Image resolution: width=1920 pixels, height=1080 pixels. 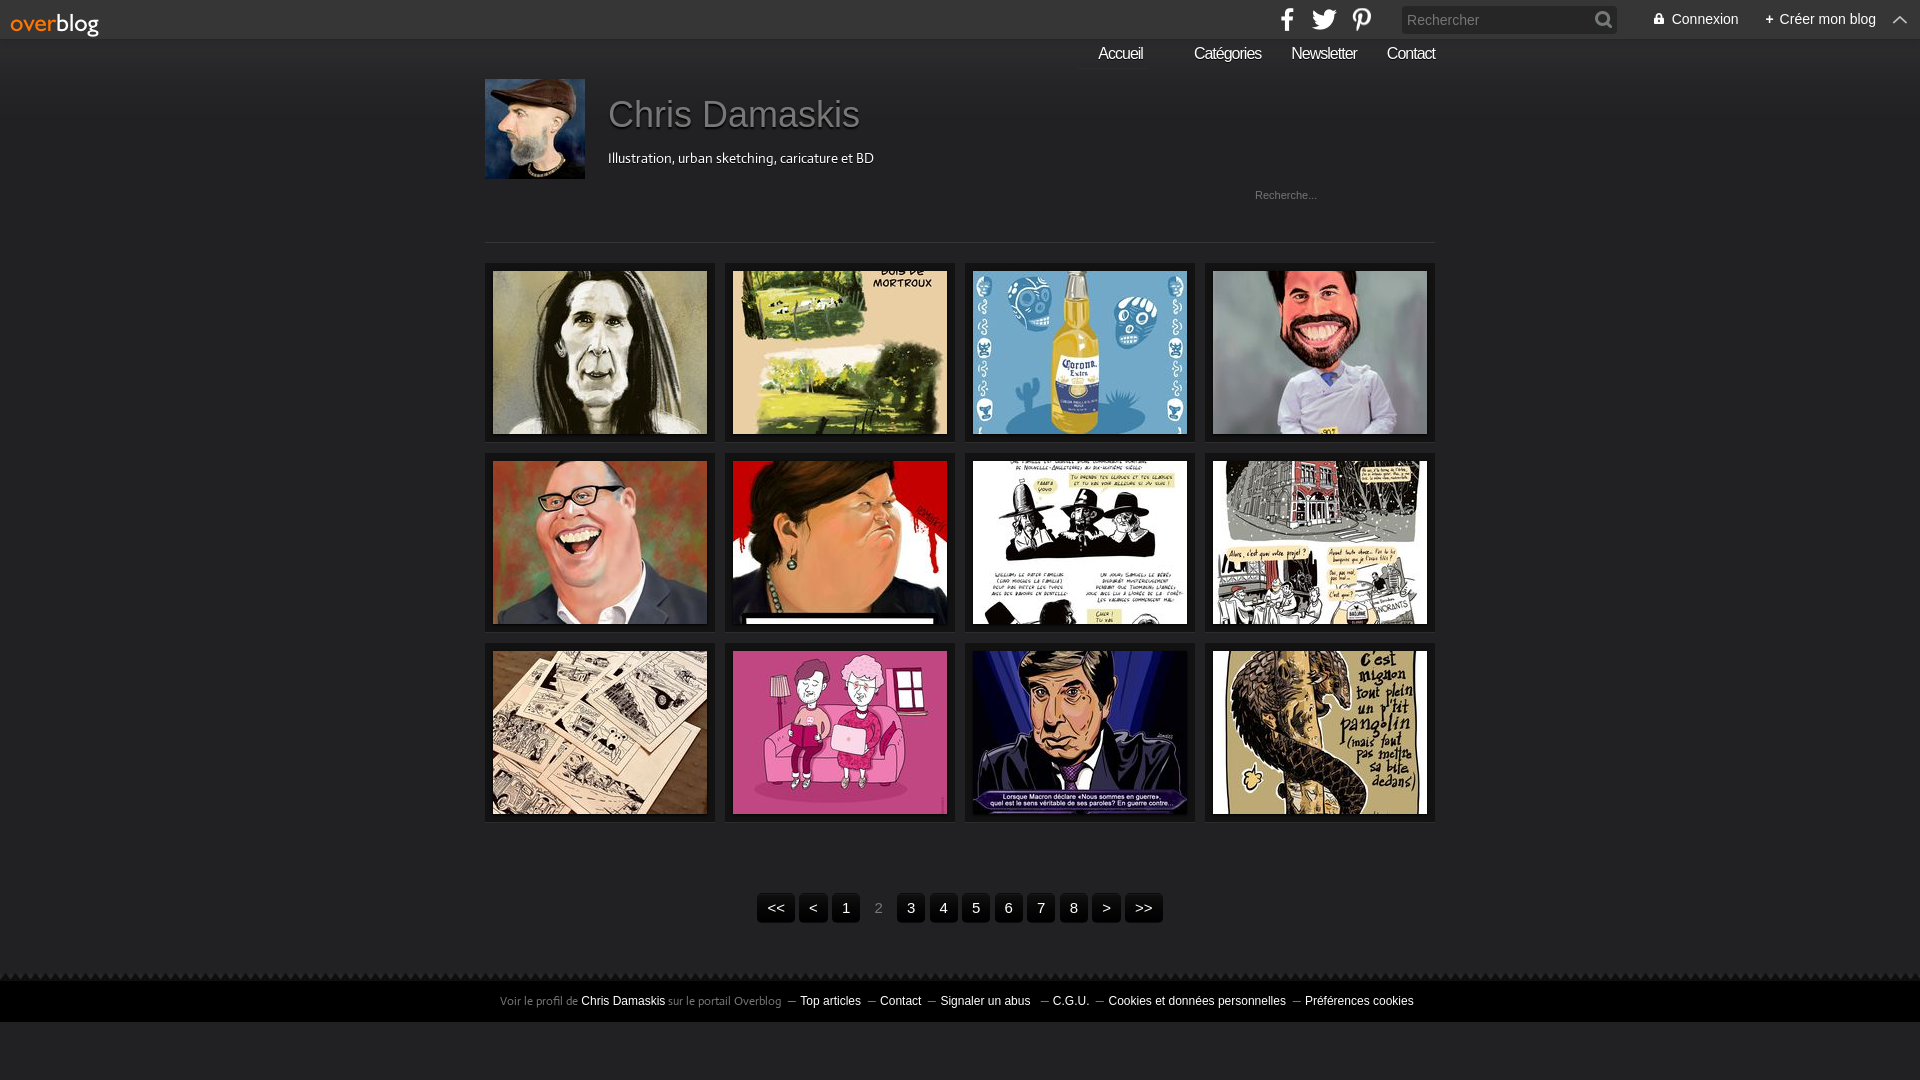 What do you see at coordinates (34, 10) in the screenshot?
I see `Recherche` at bounding box center [34, 10].